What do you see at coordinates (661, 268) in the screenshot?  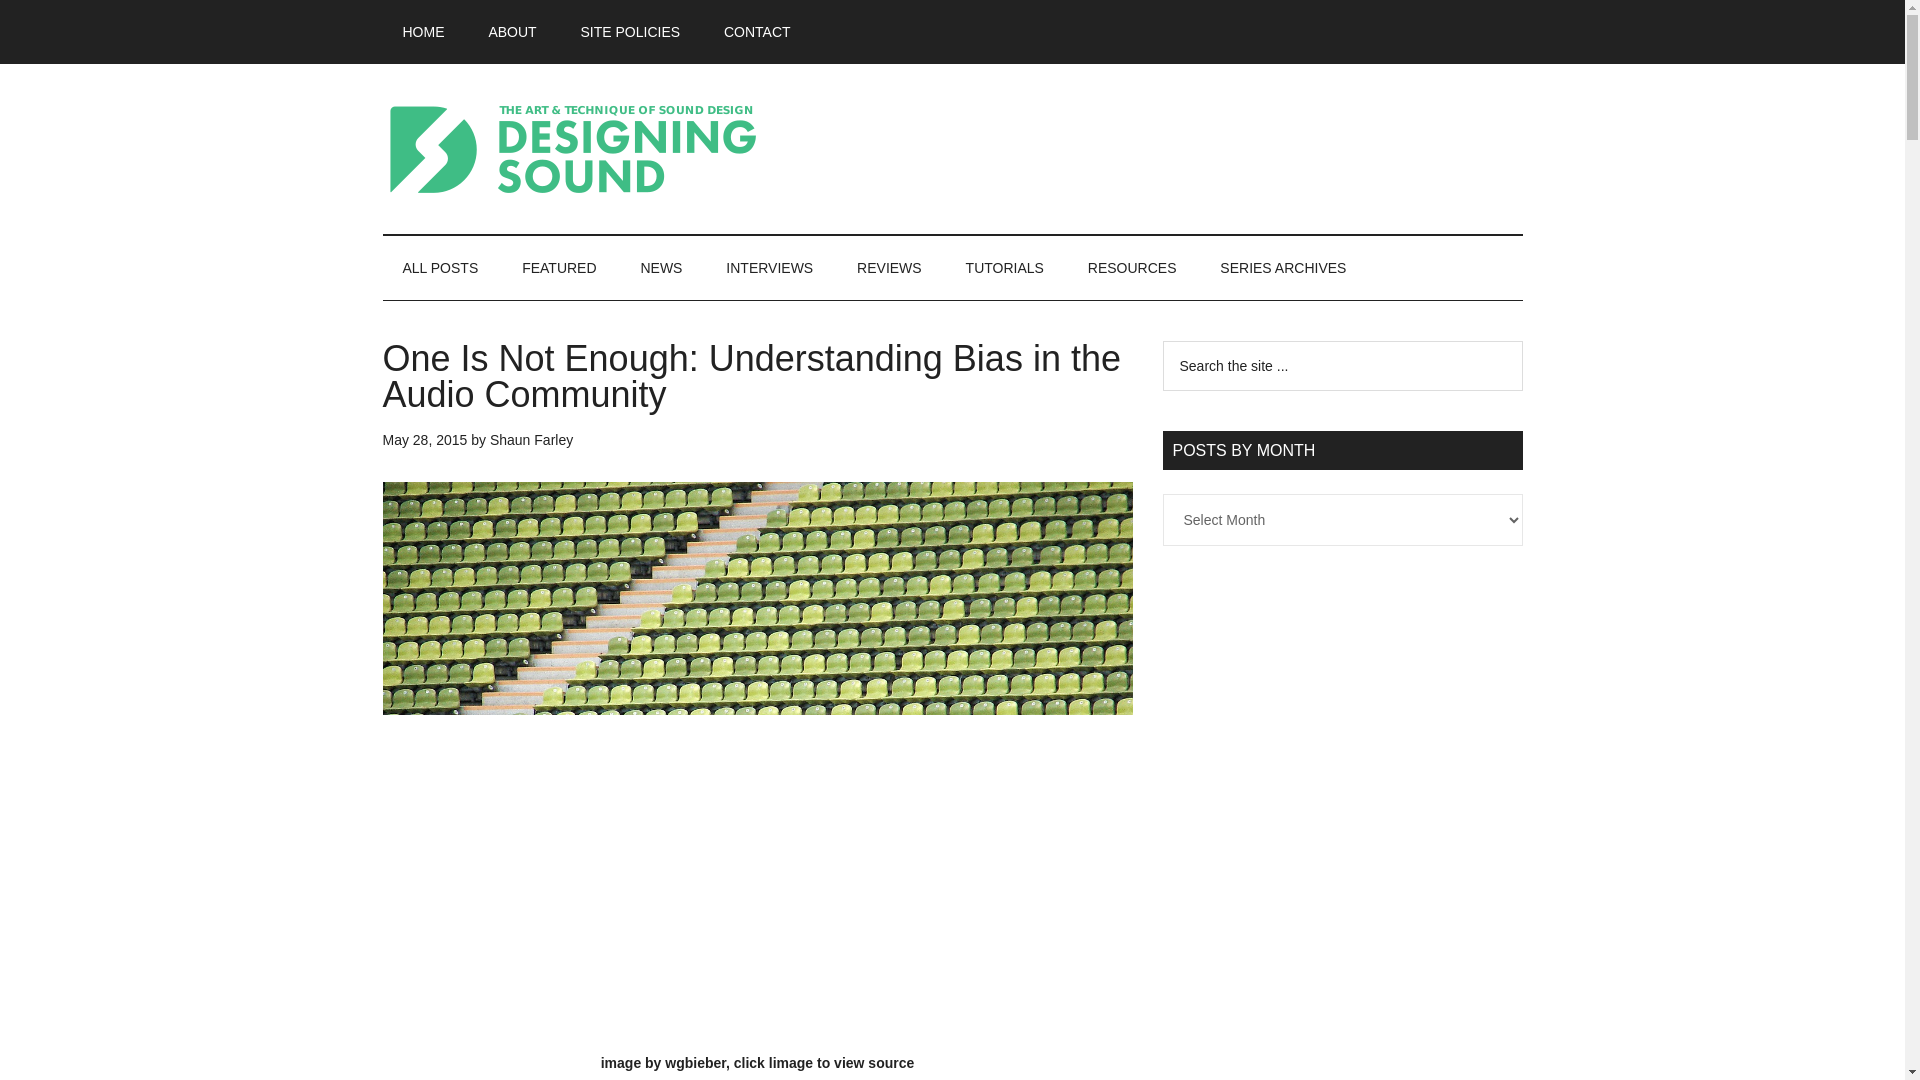 I see `NEWS` at bounding box center [661, 268].